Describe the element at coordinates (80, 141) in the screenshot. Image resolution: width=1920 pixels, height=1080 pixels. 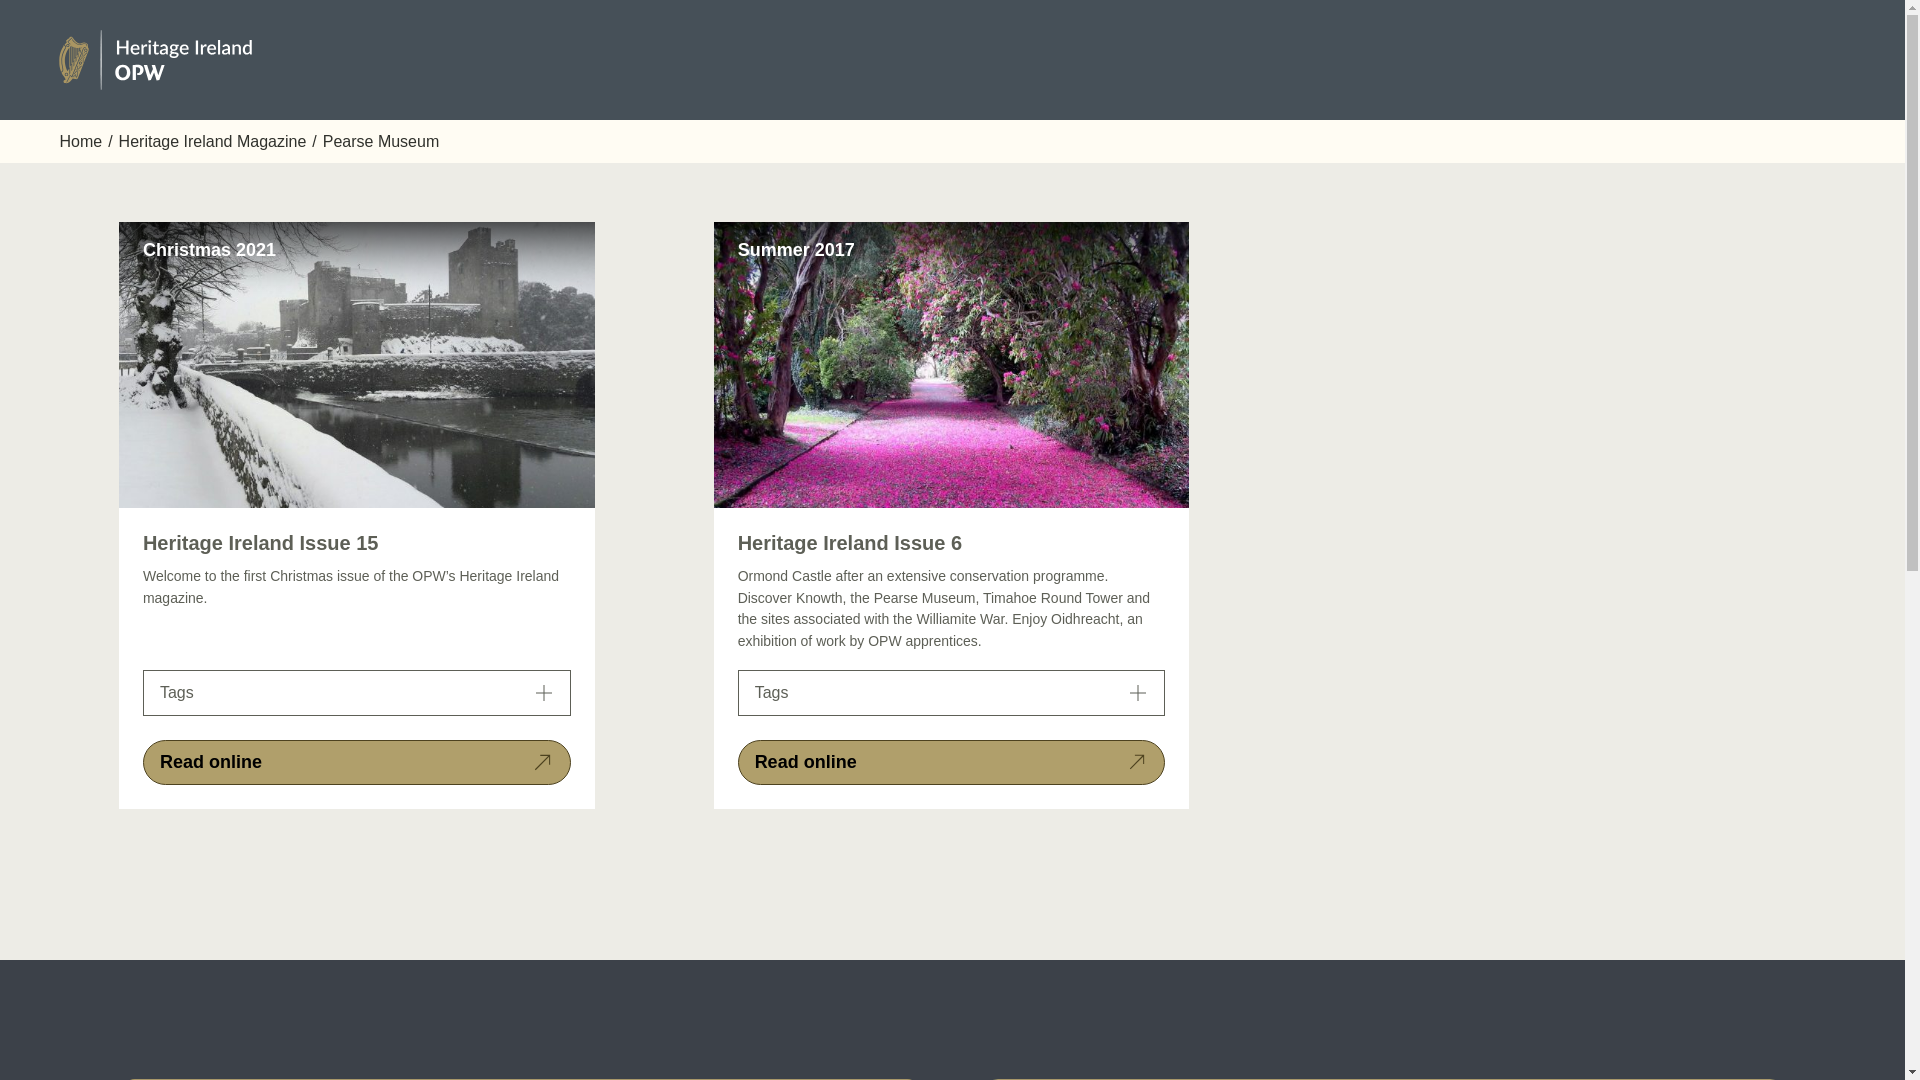
I see `Home` at that location.